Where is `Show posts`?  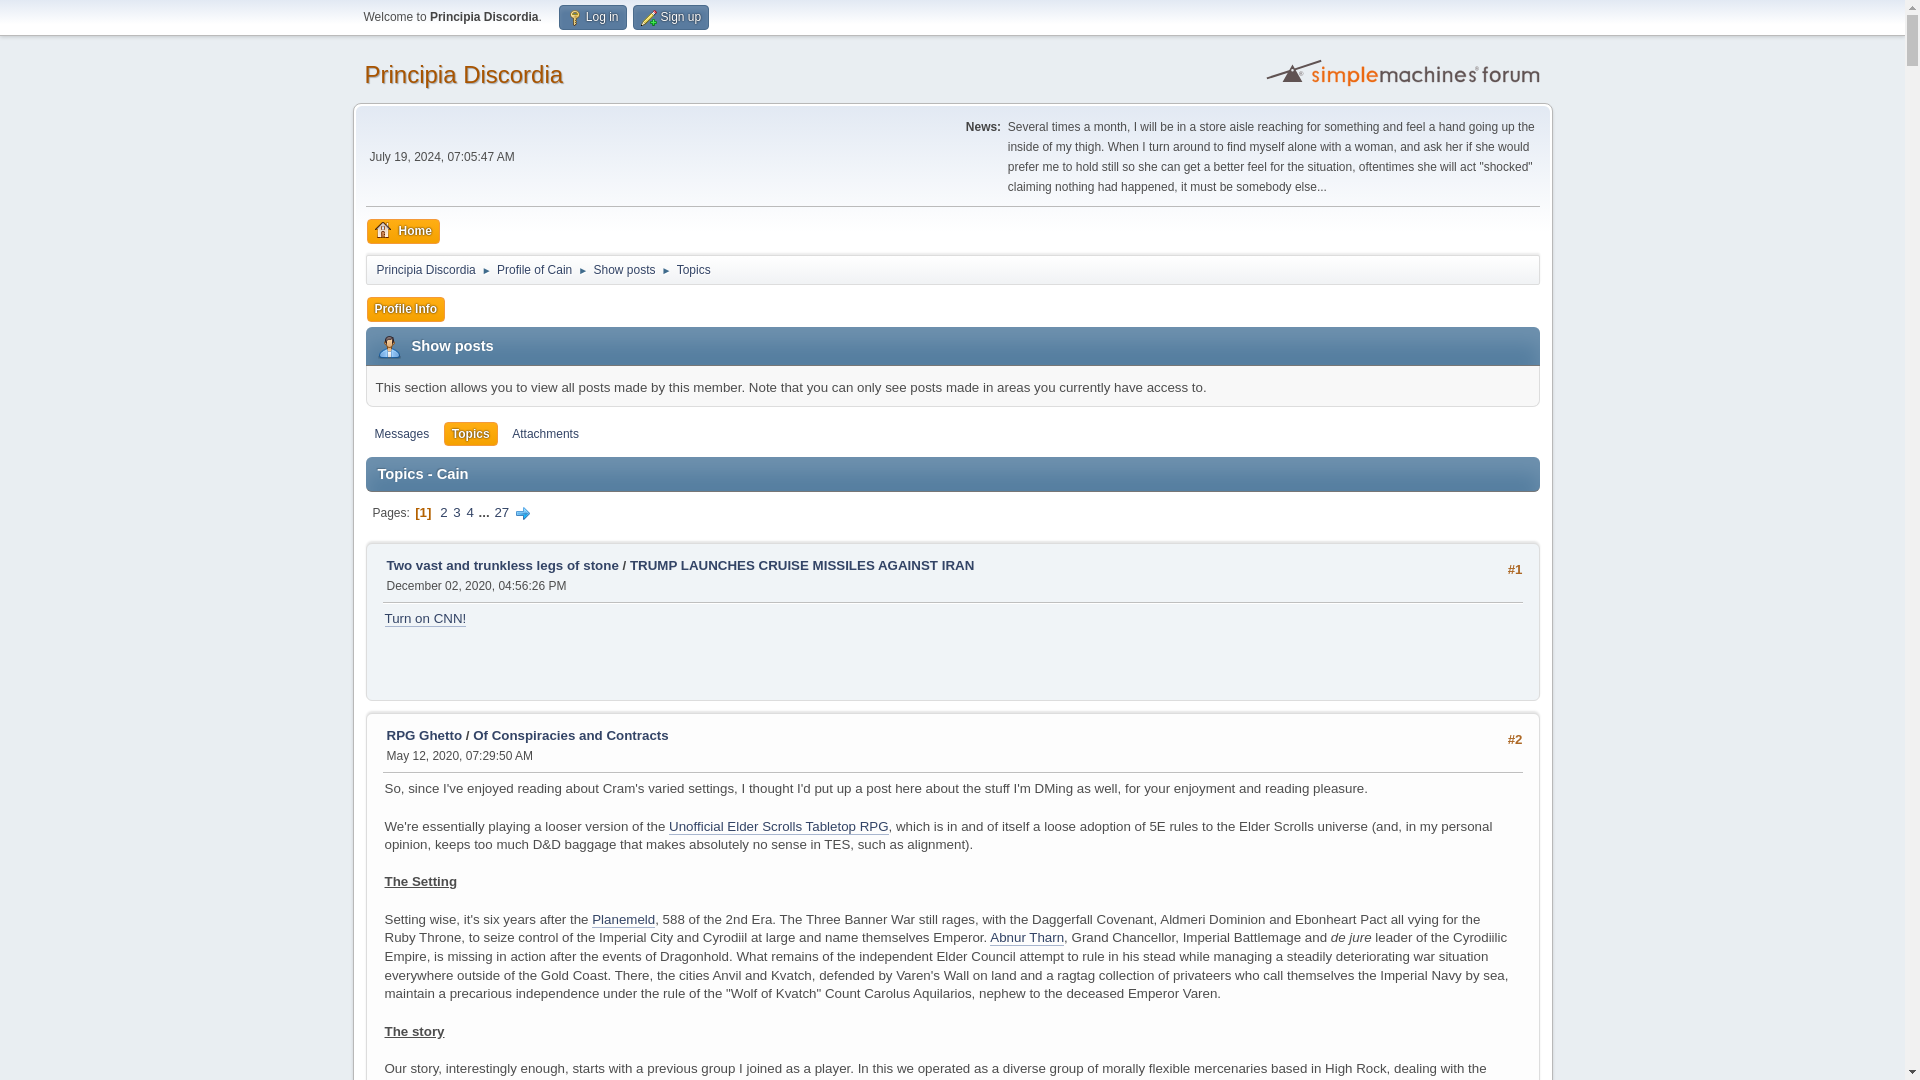 Show posts is located at coordinates (624, 266).